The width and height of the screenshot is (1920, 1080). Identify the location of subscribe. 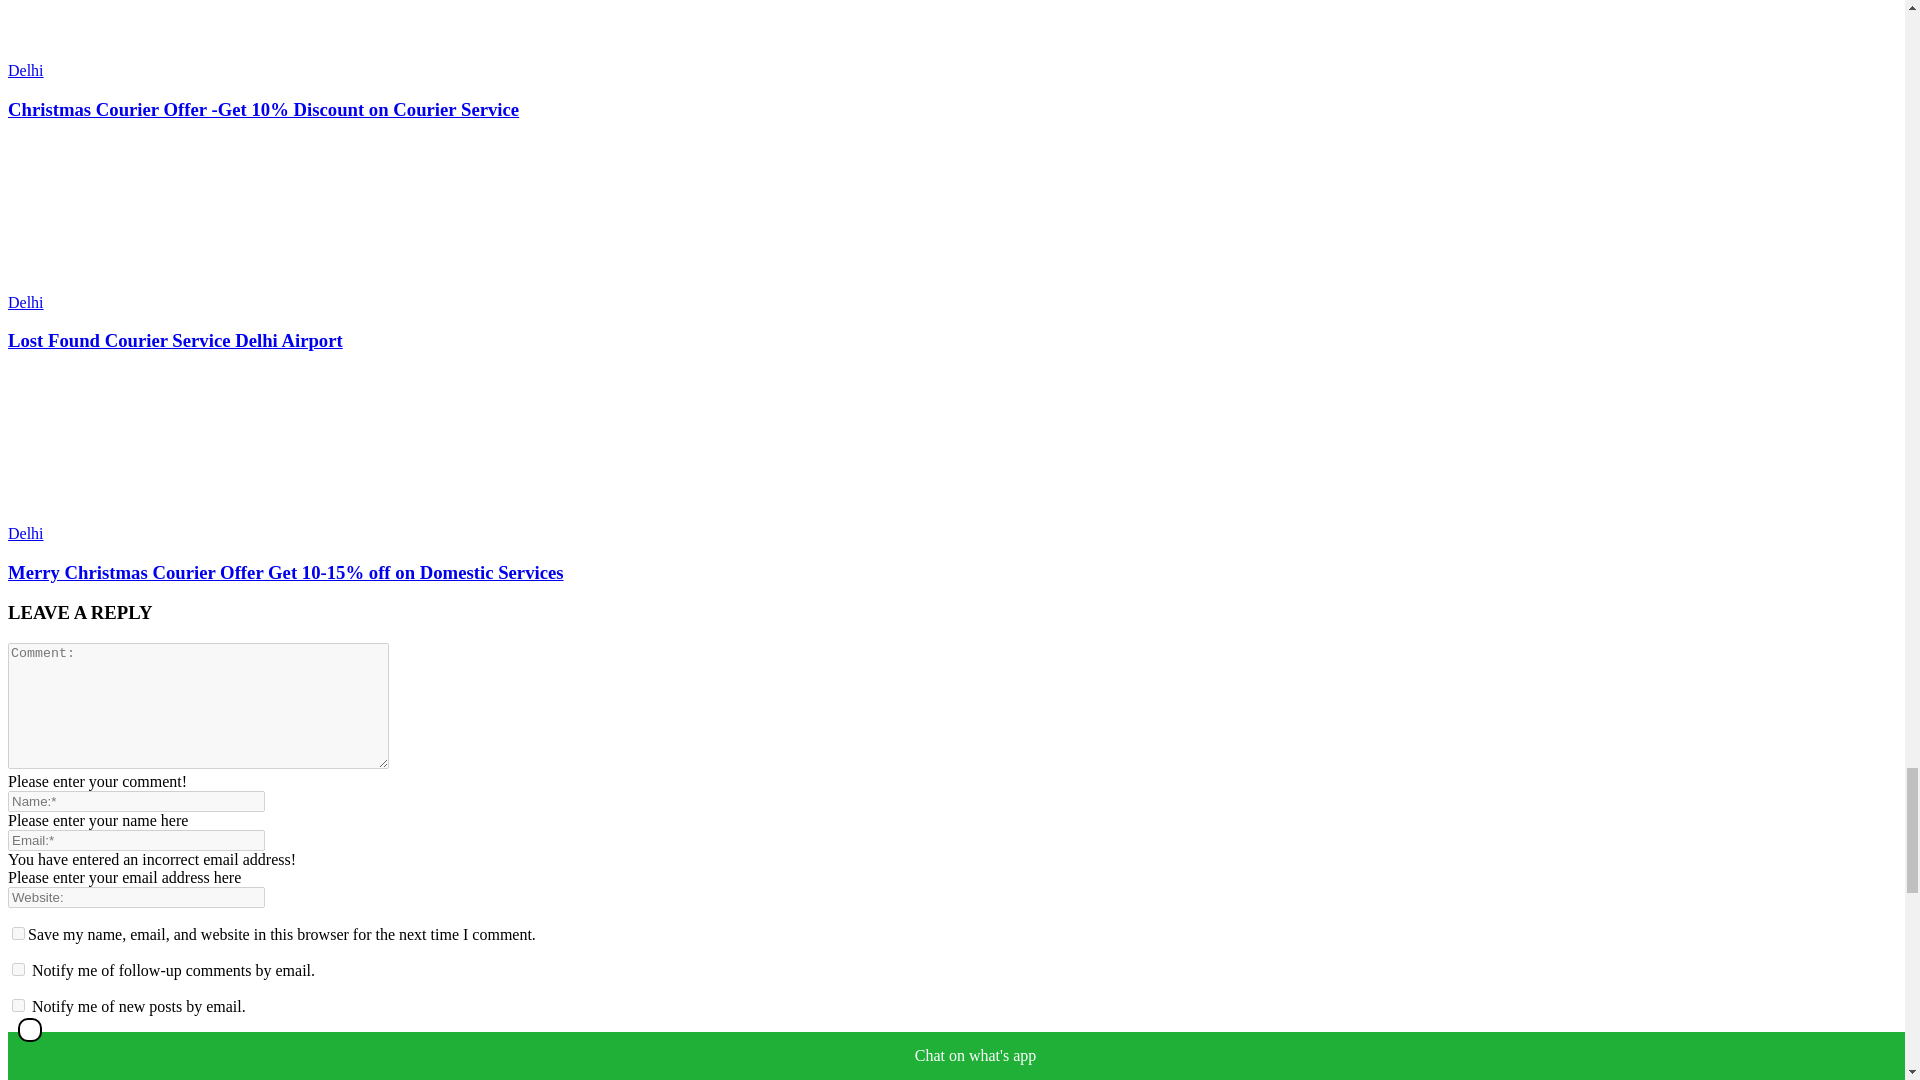
(18, 1005).